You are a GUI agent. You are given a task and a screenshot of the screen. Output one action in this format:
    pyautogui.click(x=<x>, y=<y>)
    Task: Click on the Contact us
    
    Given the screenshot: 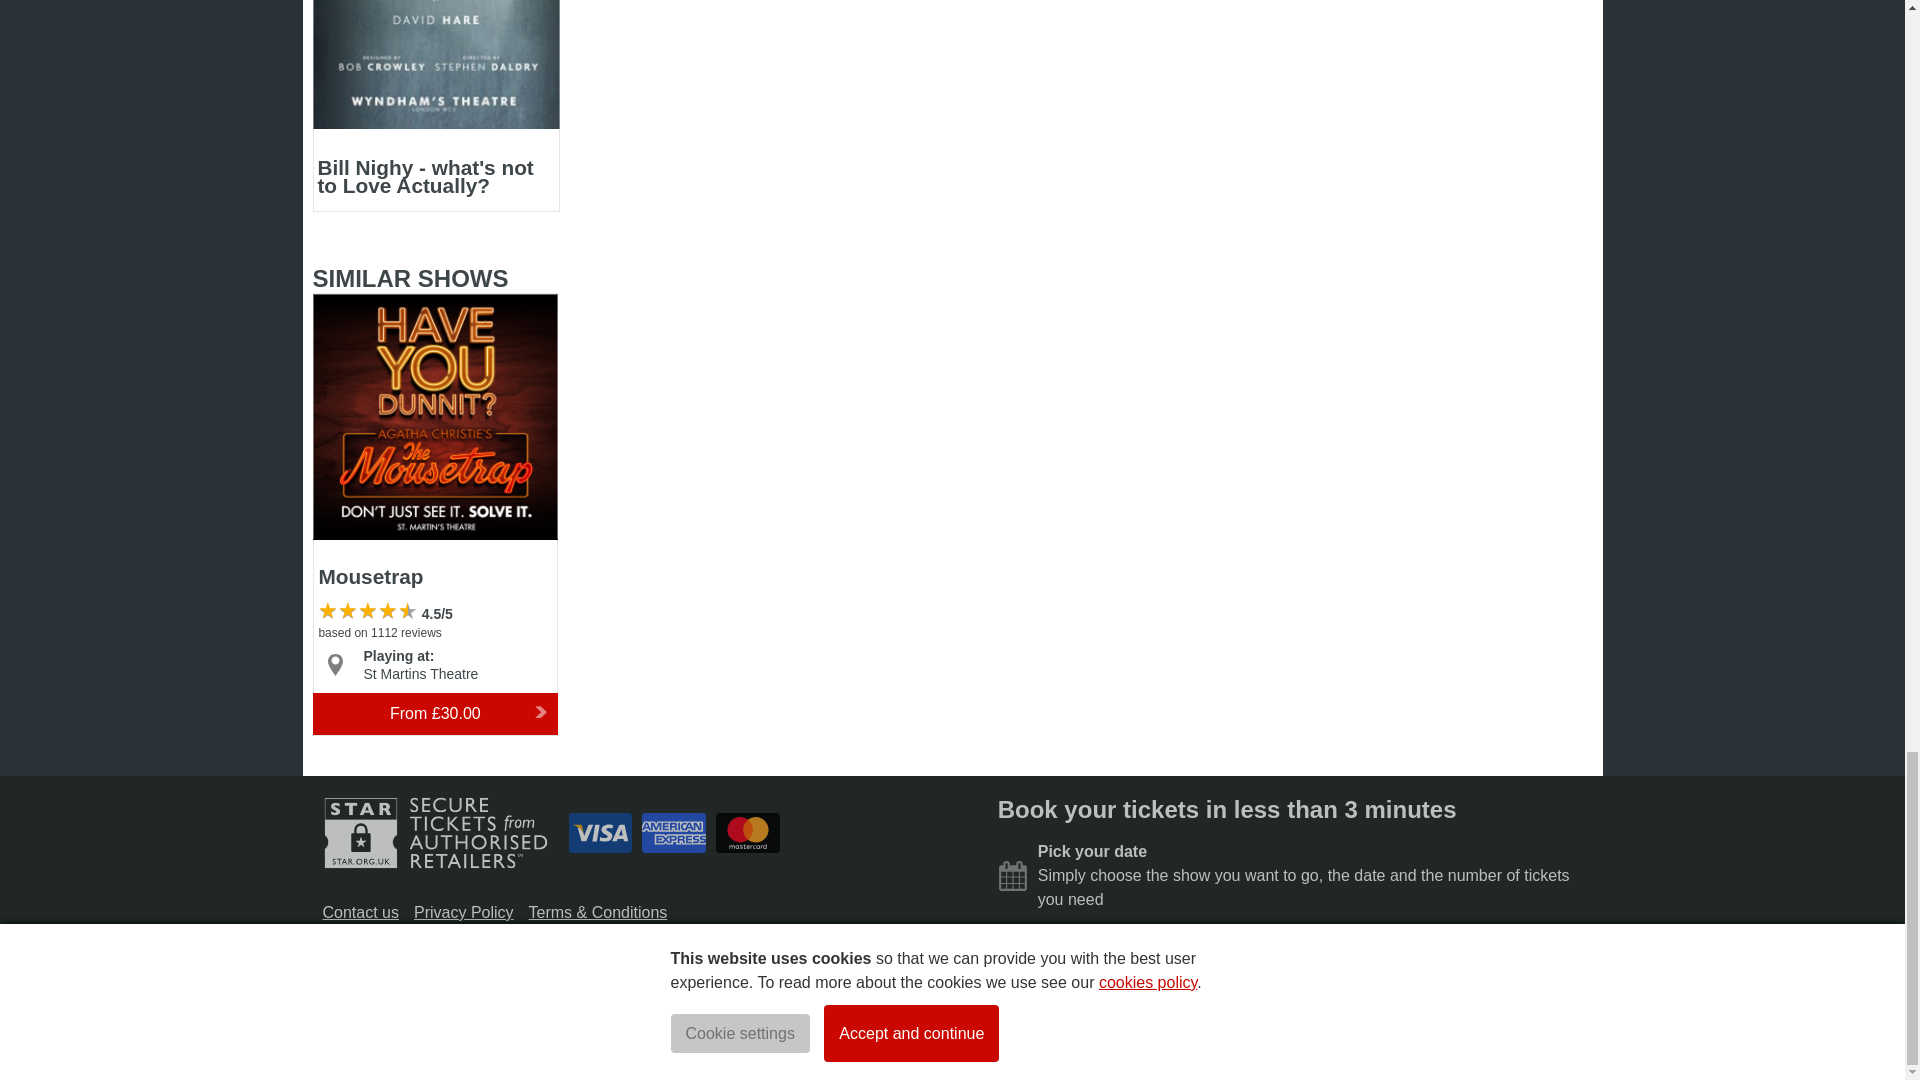 What is the action you would take?
    pyautogui.click(x=360, y=912)
    